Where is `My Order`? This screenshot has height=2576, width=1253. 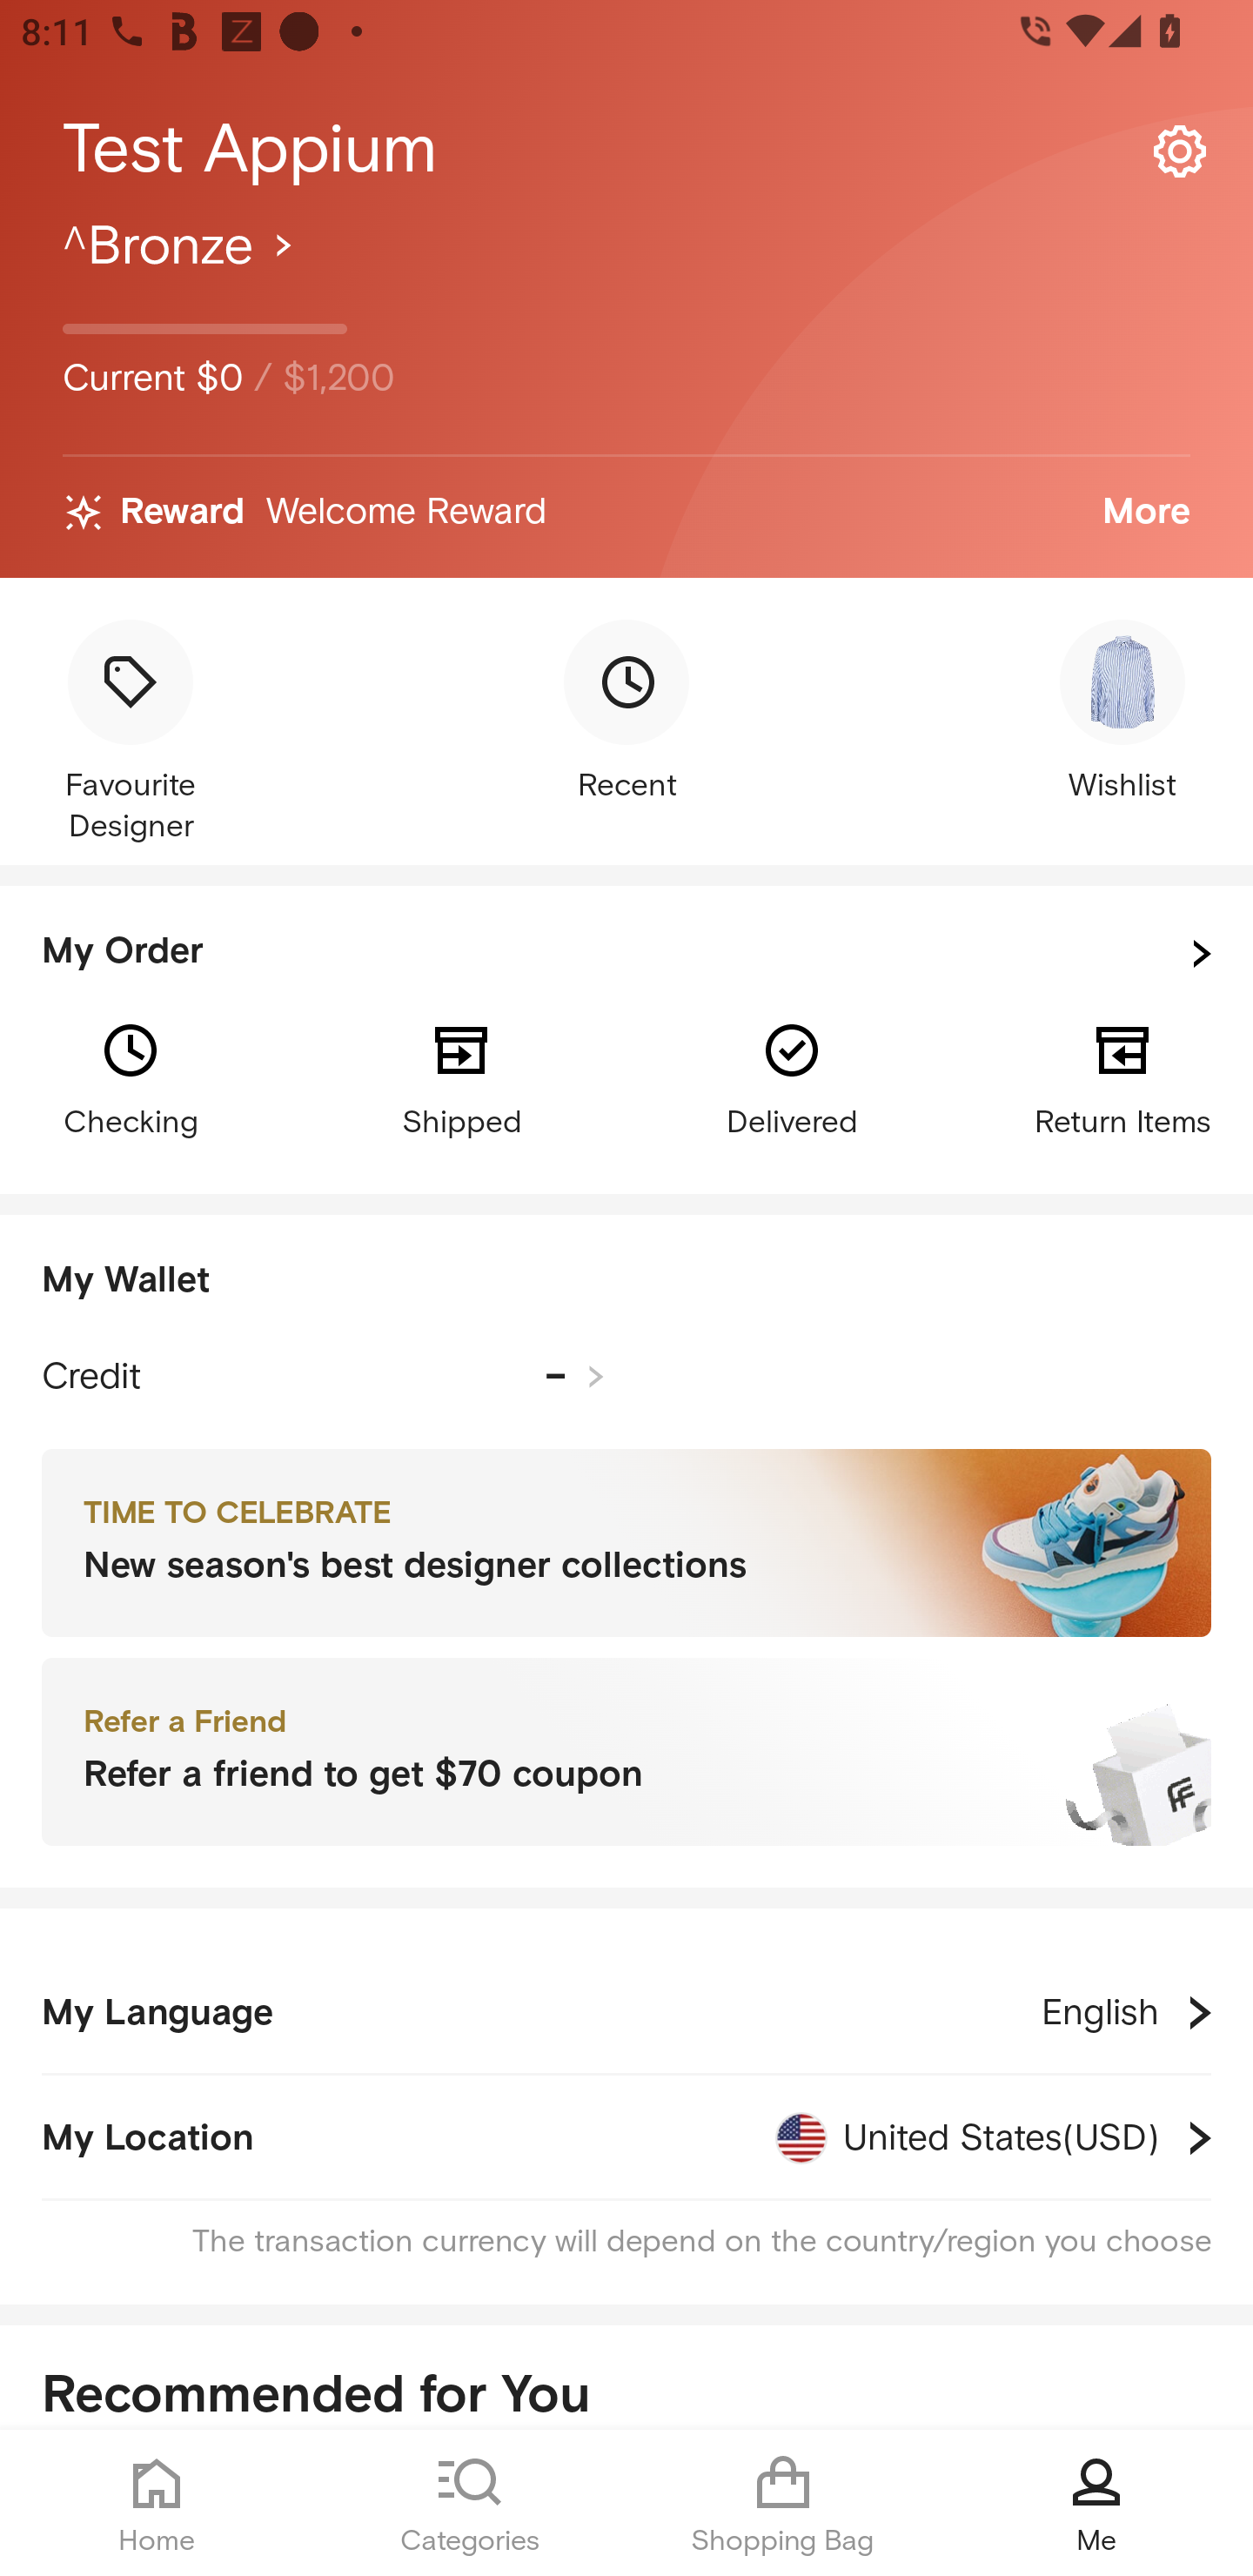
My Order is located at coordinates (626, 954).